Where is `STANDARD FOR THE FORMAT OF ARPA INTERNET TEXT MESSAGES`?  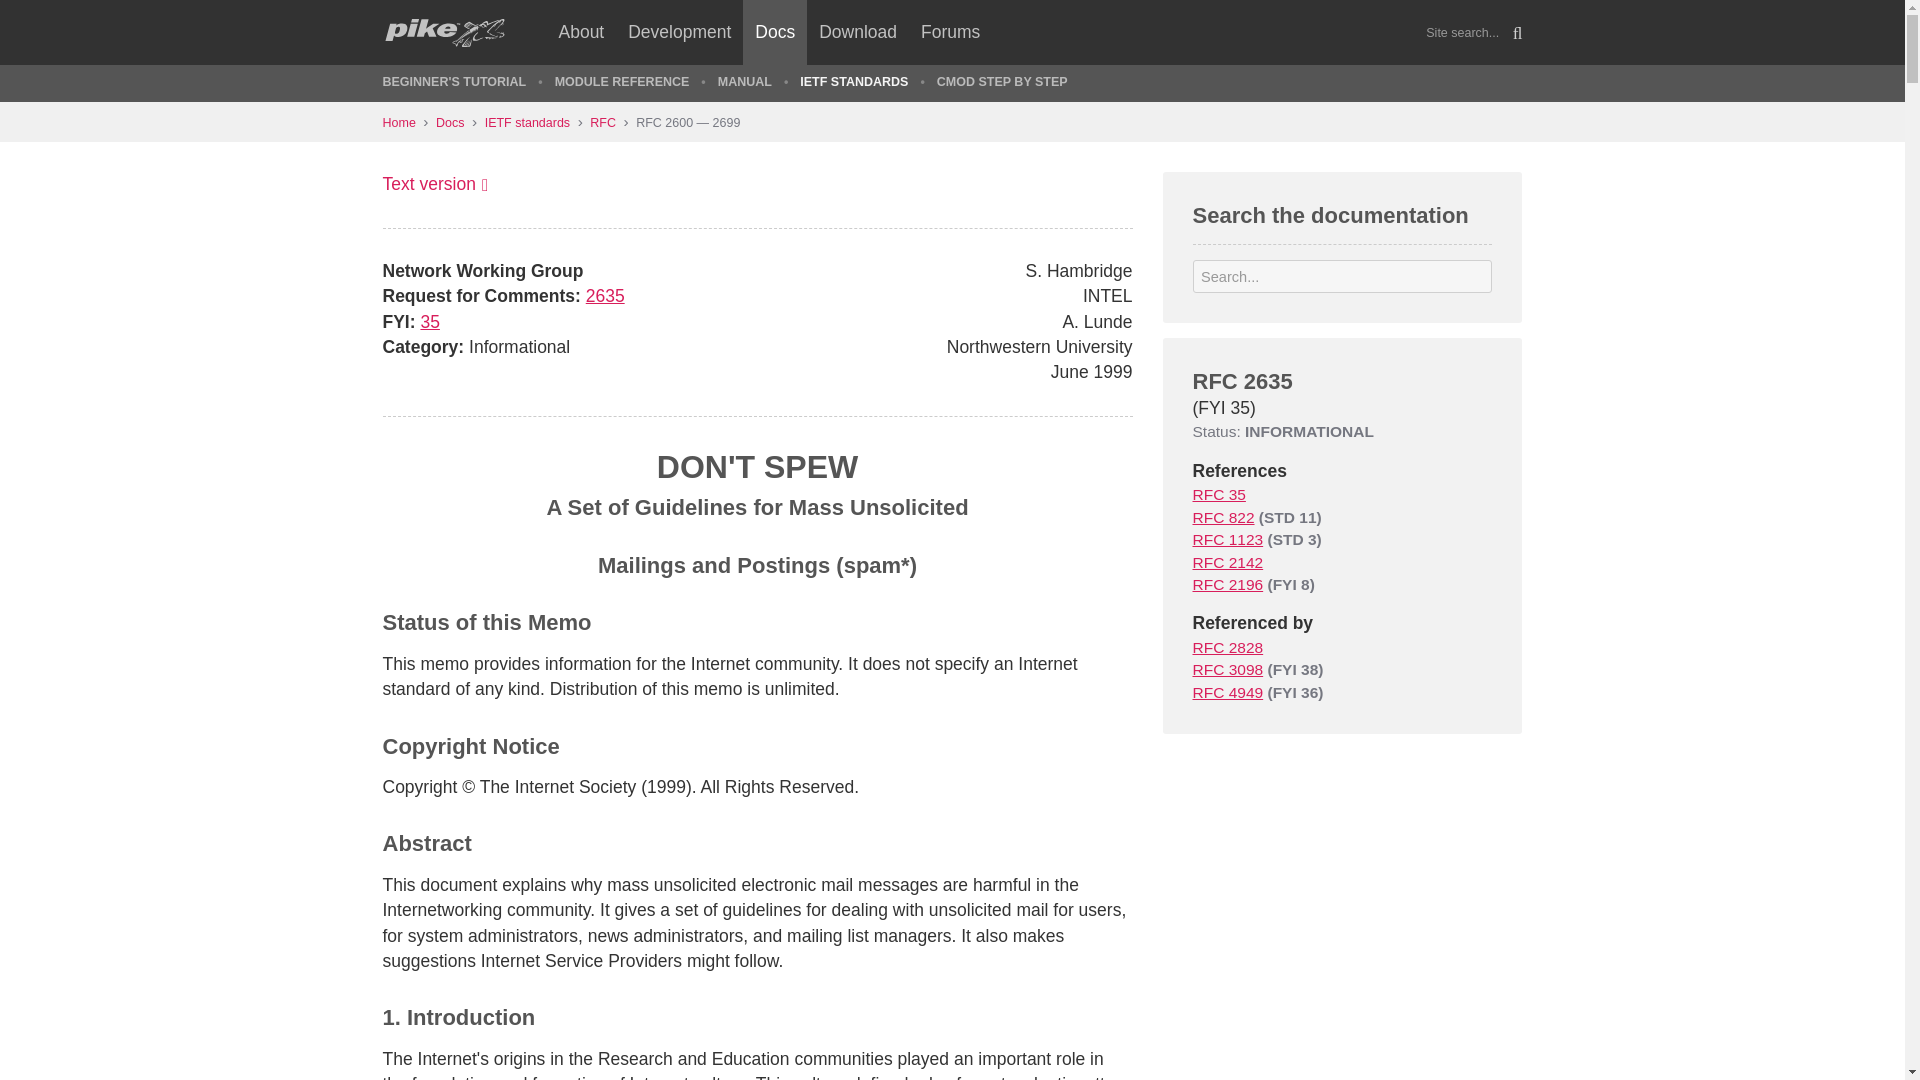
STANDARD FOR THE FORMAT OF ARPA INTERNET TEXT MESSAGES is located at coordinates (1222, 516).